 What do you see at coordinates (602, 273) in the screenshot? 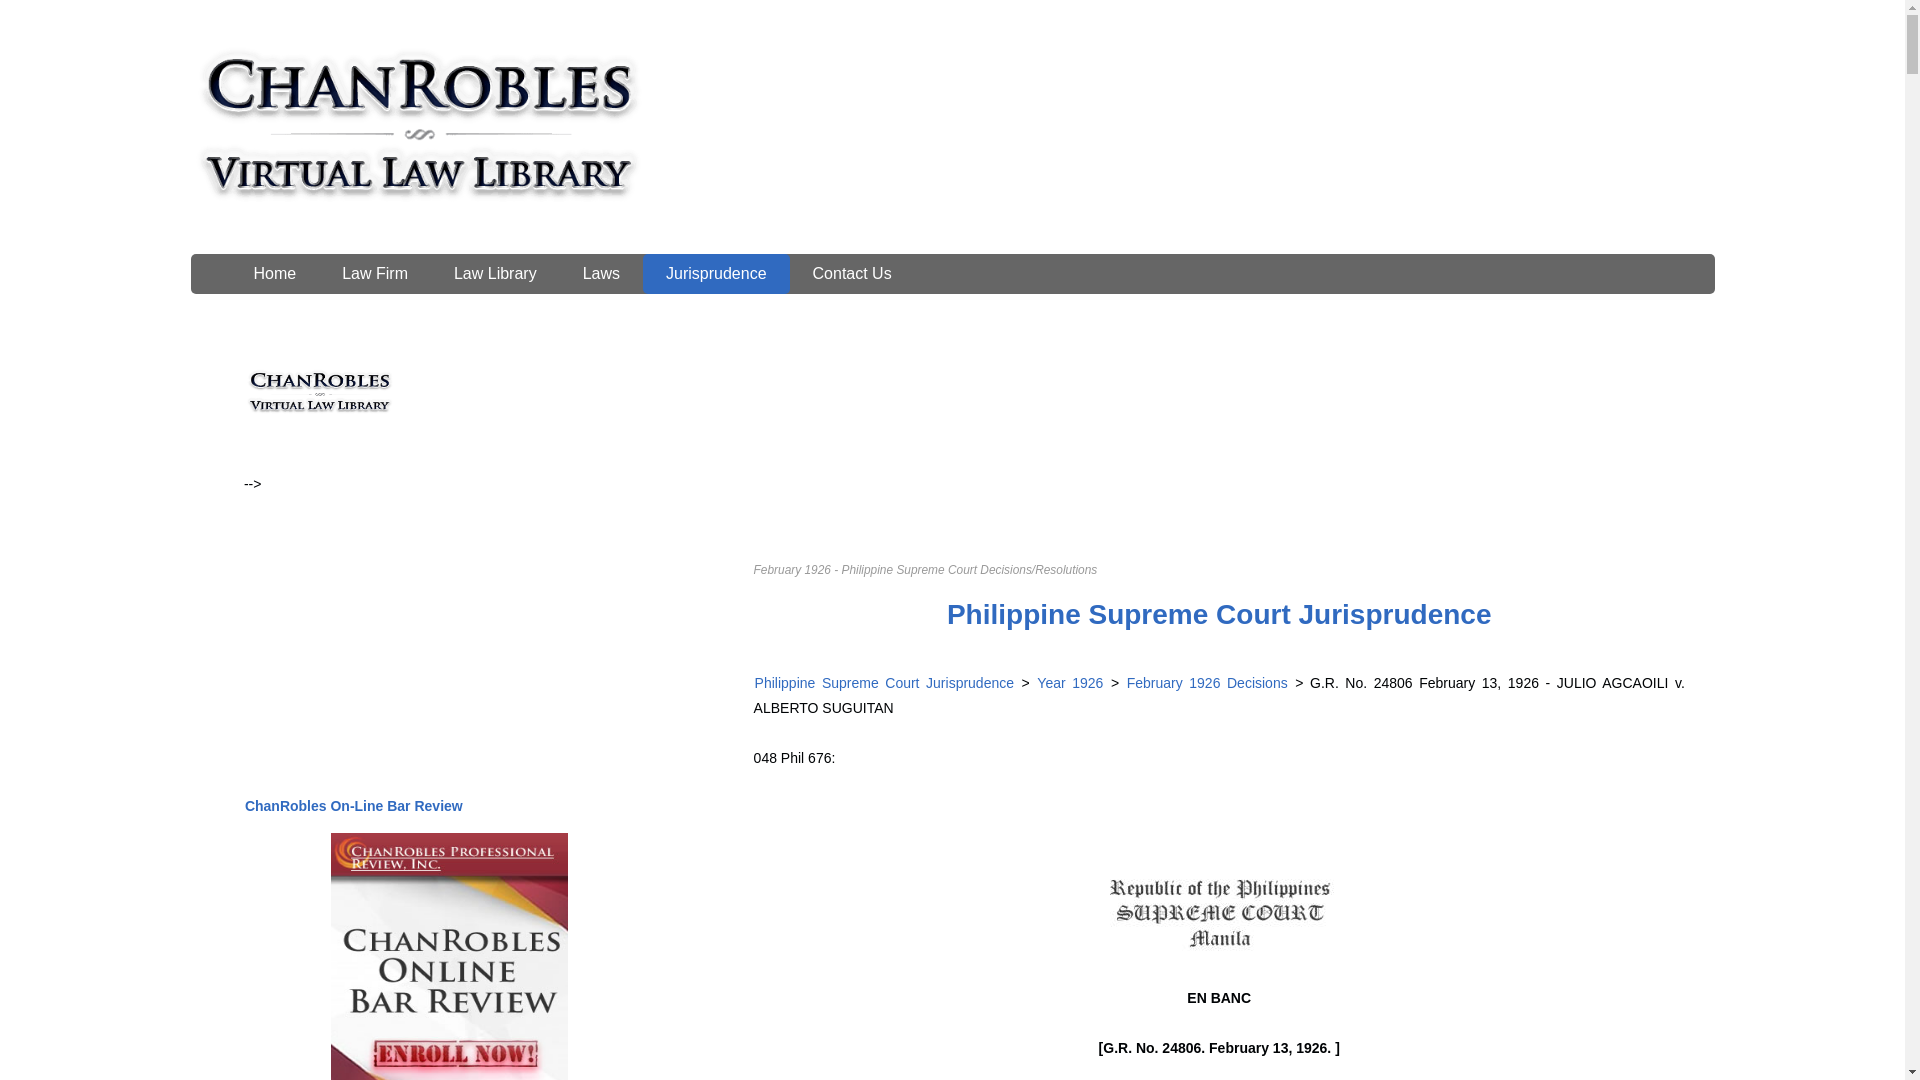
I see `Laws` at bounding box center [602, 273].